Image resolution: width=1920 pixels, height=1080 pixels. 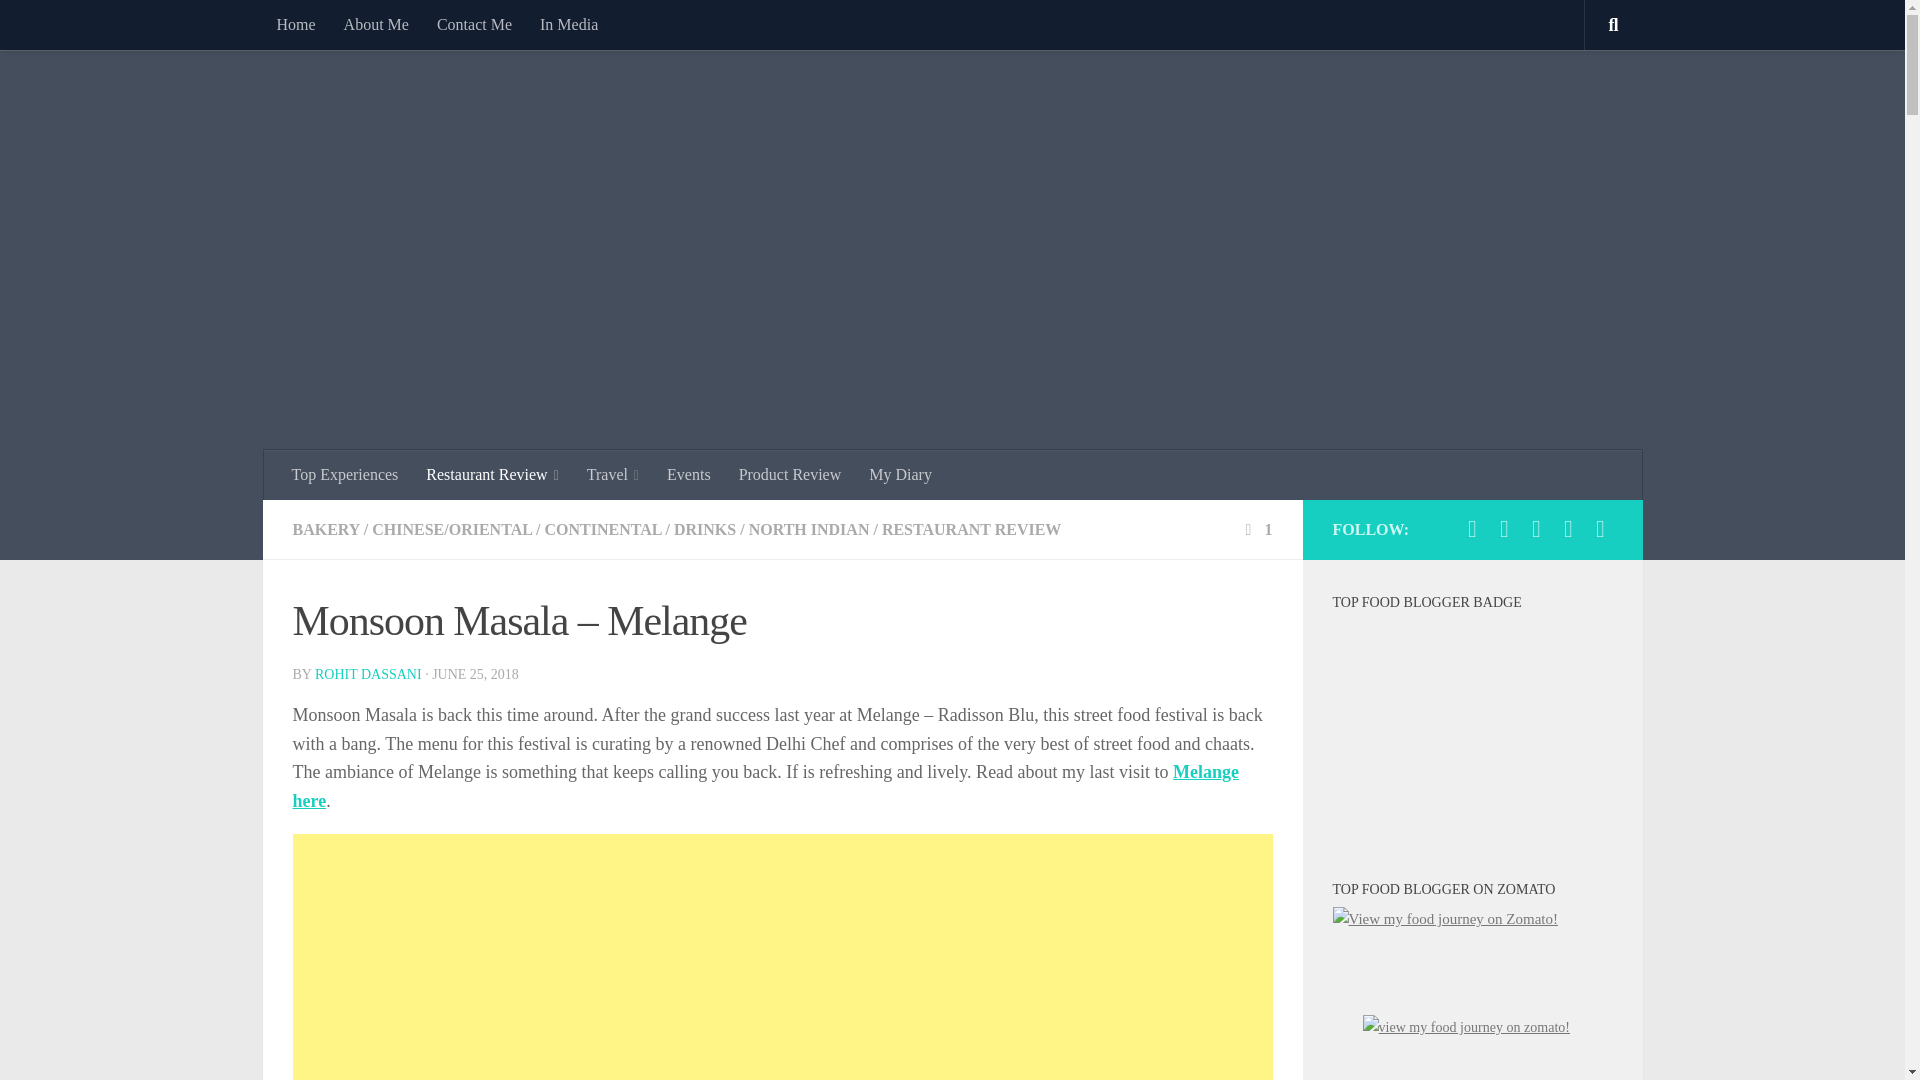 I want to click on Contact Me, so click(x=474, y=24).